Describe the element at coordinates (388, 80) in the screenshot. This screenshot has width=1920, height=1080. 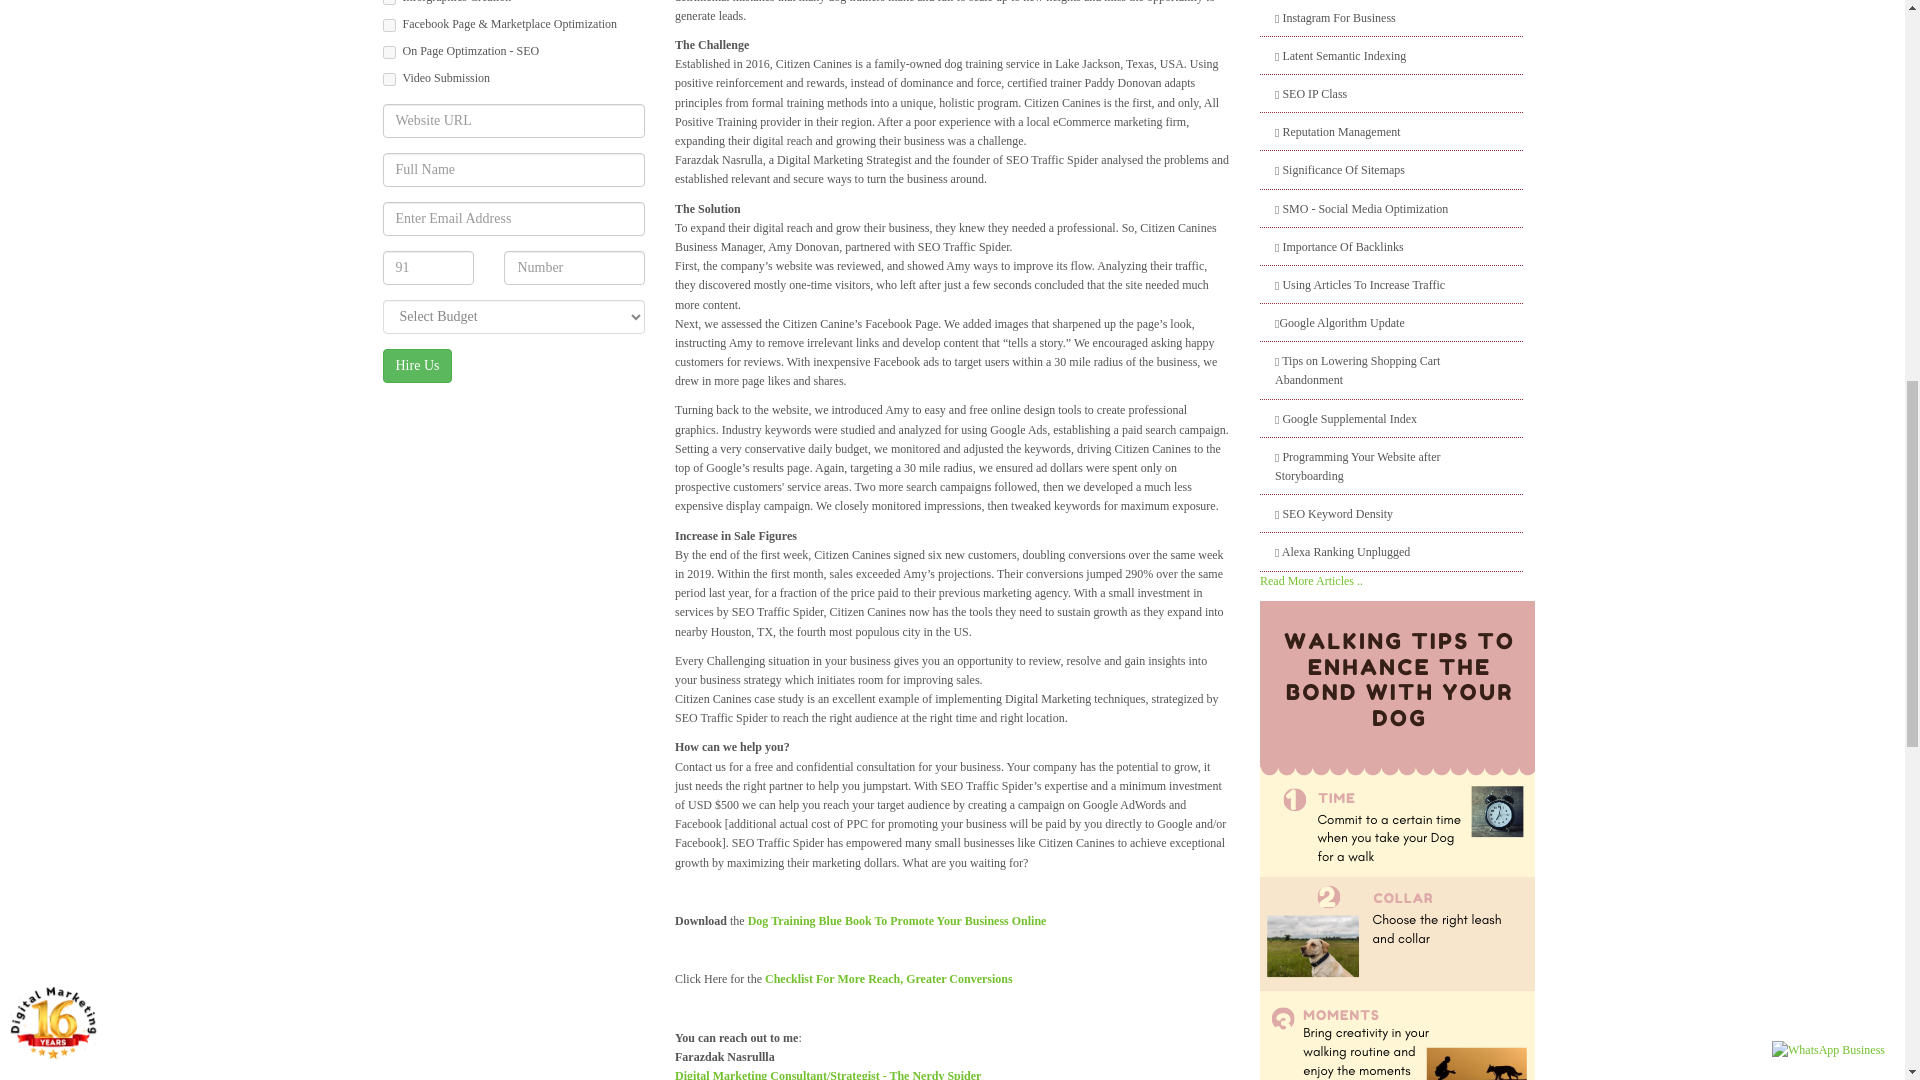
I see `Video Submission` at that location.